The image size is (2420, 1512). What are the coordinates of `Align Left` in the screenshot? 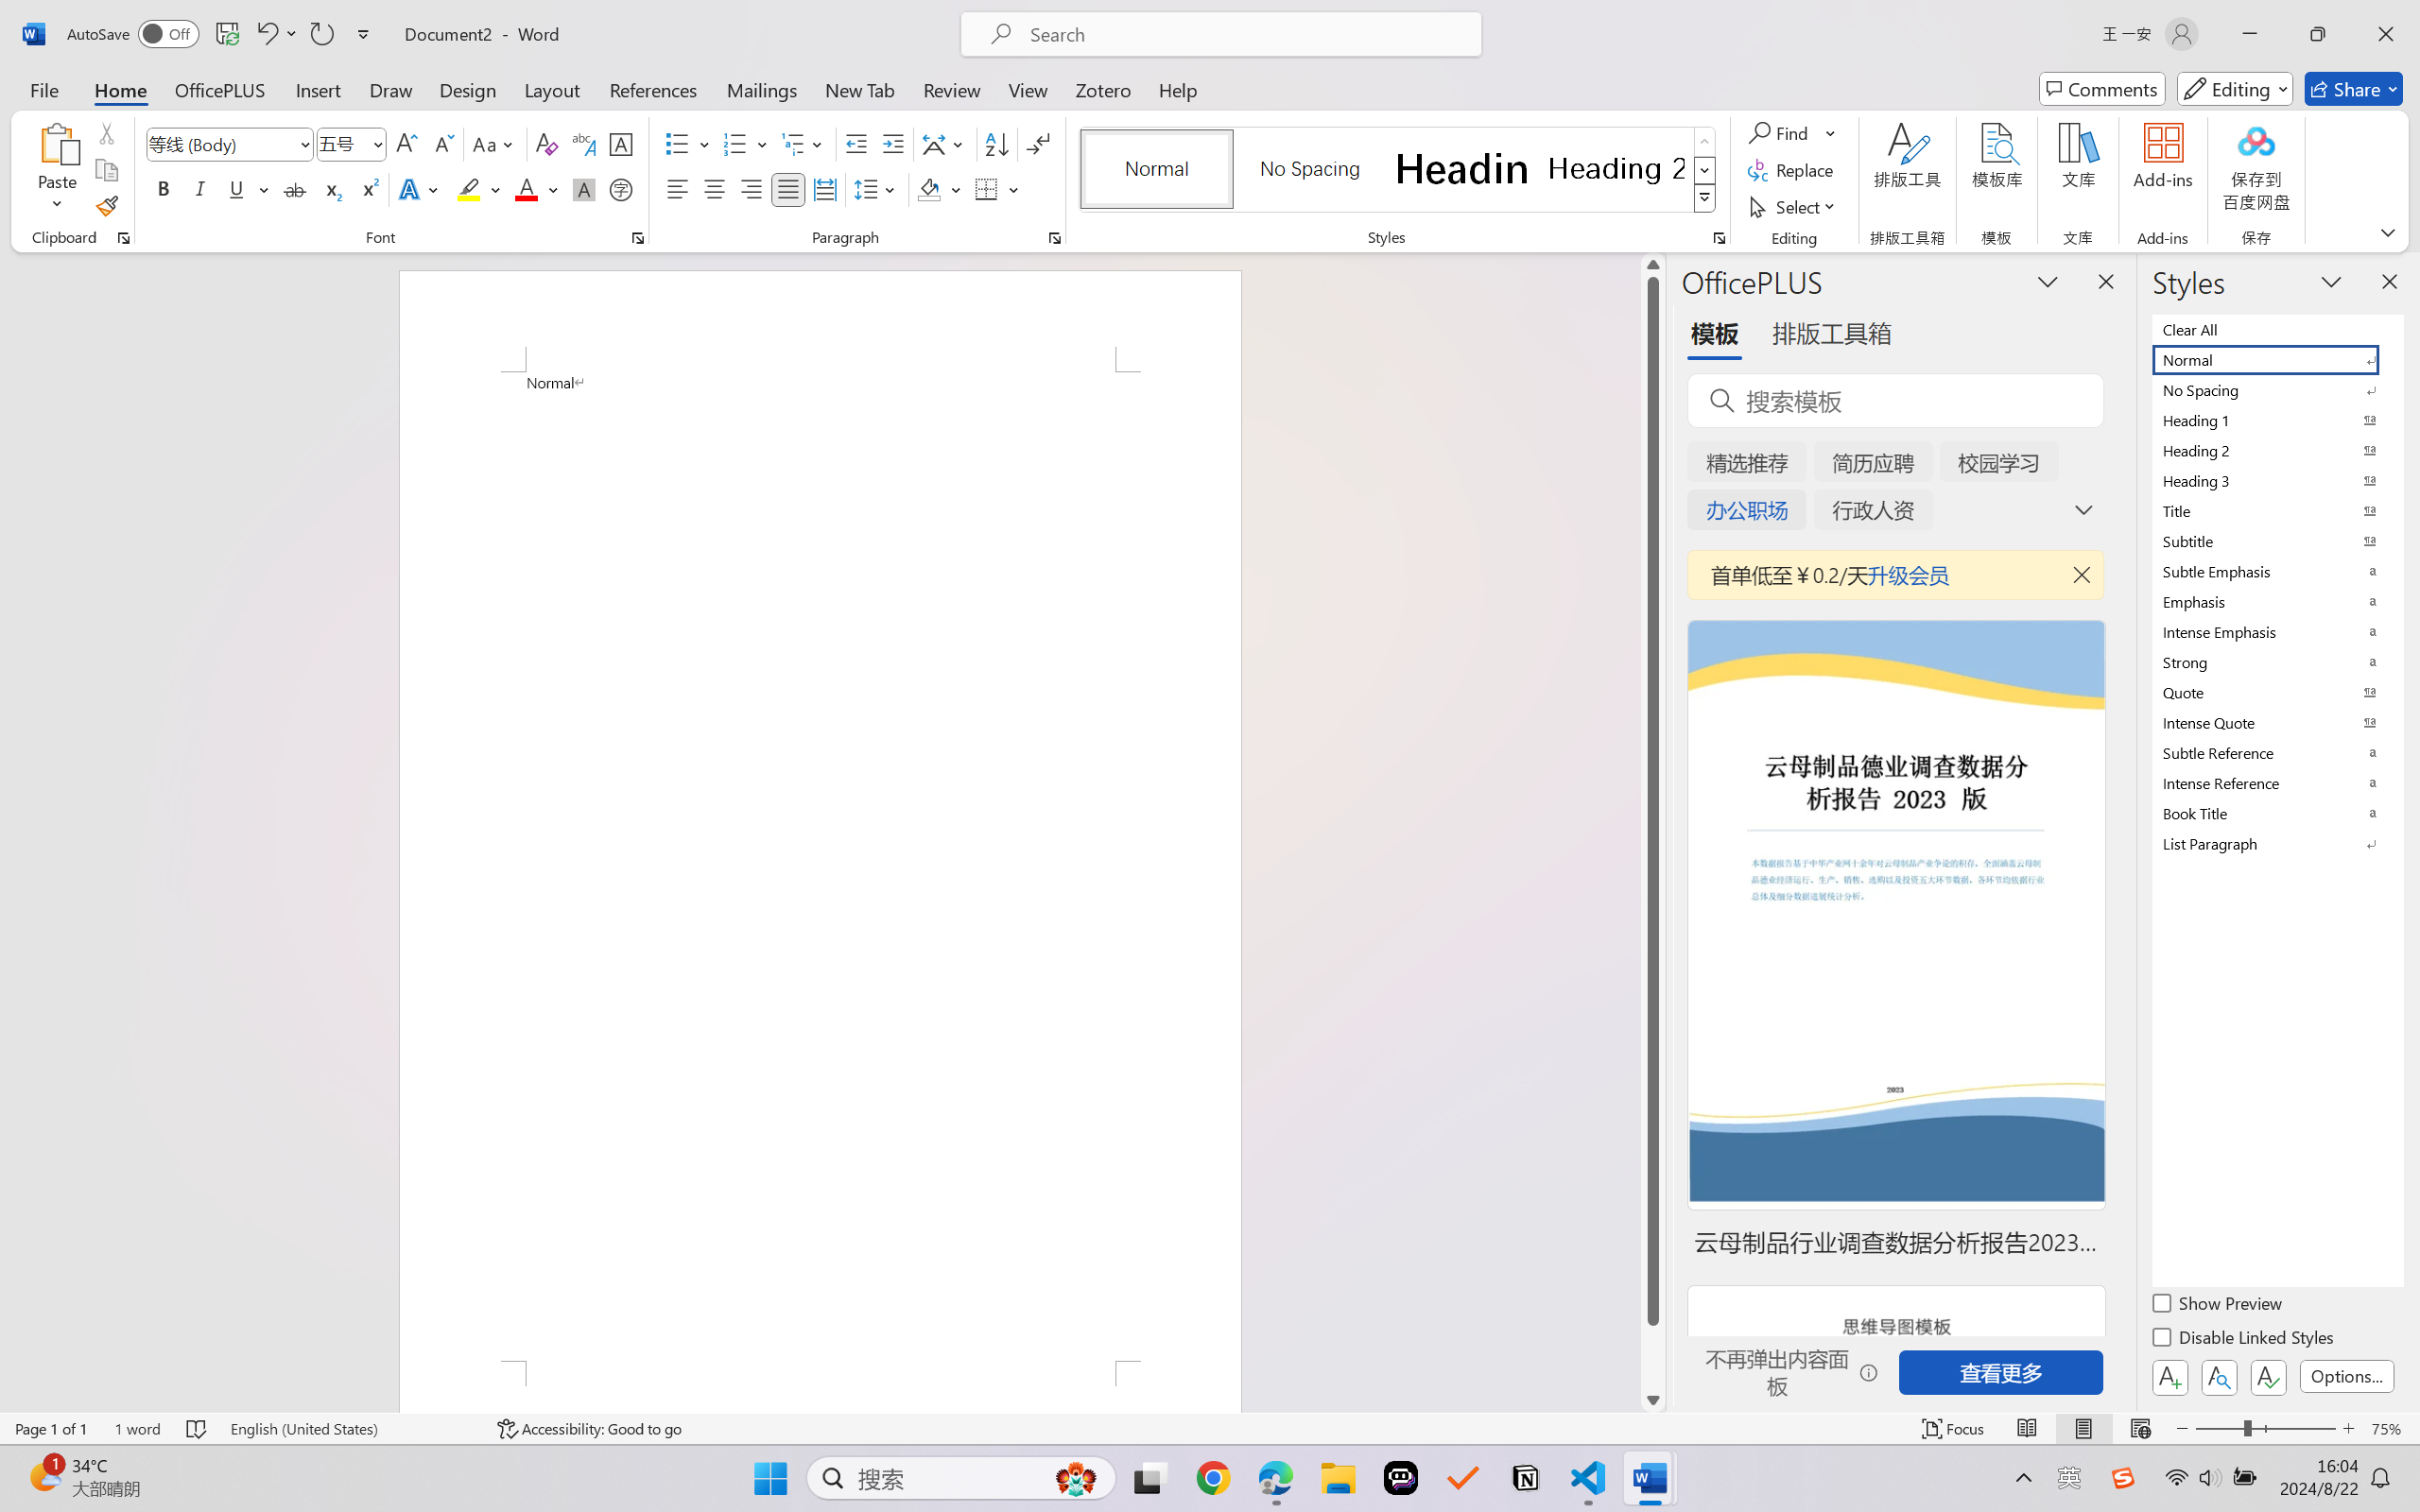 It's located at (677, 189).